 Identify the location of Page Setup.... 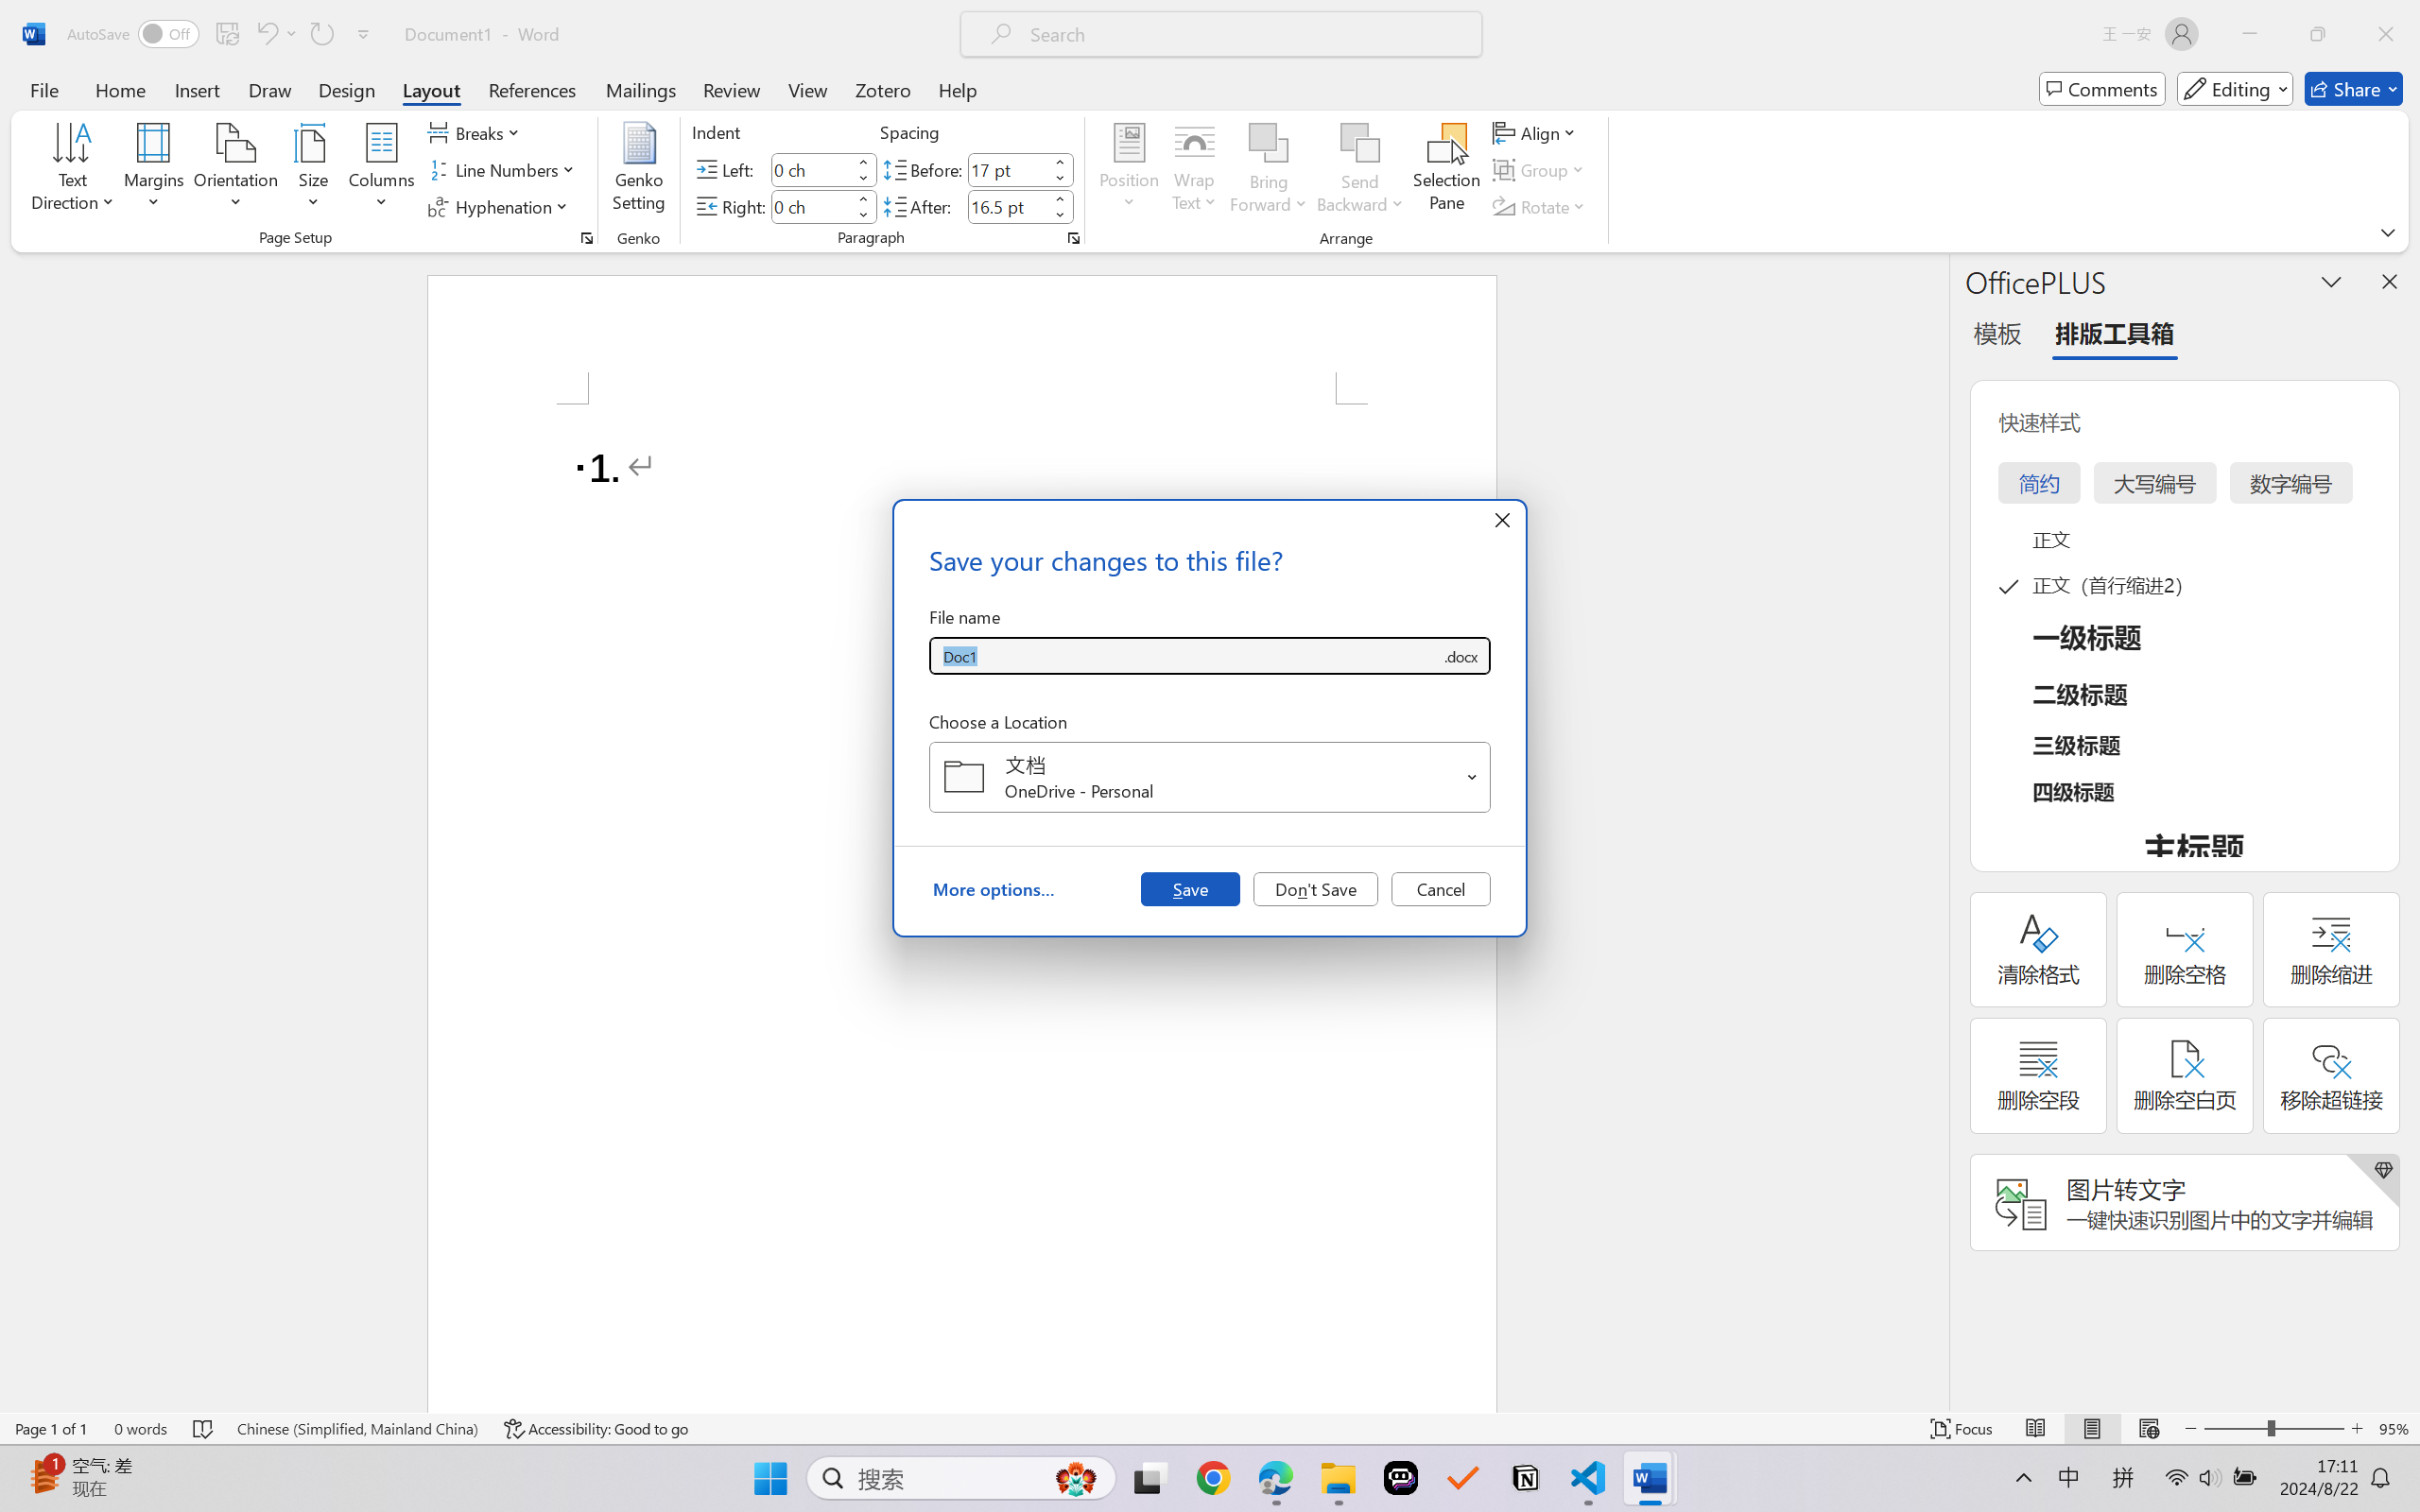
(586, 238).